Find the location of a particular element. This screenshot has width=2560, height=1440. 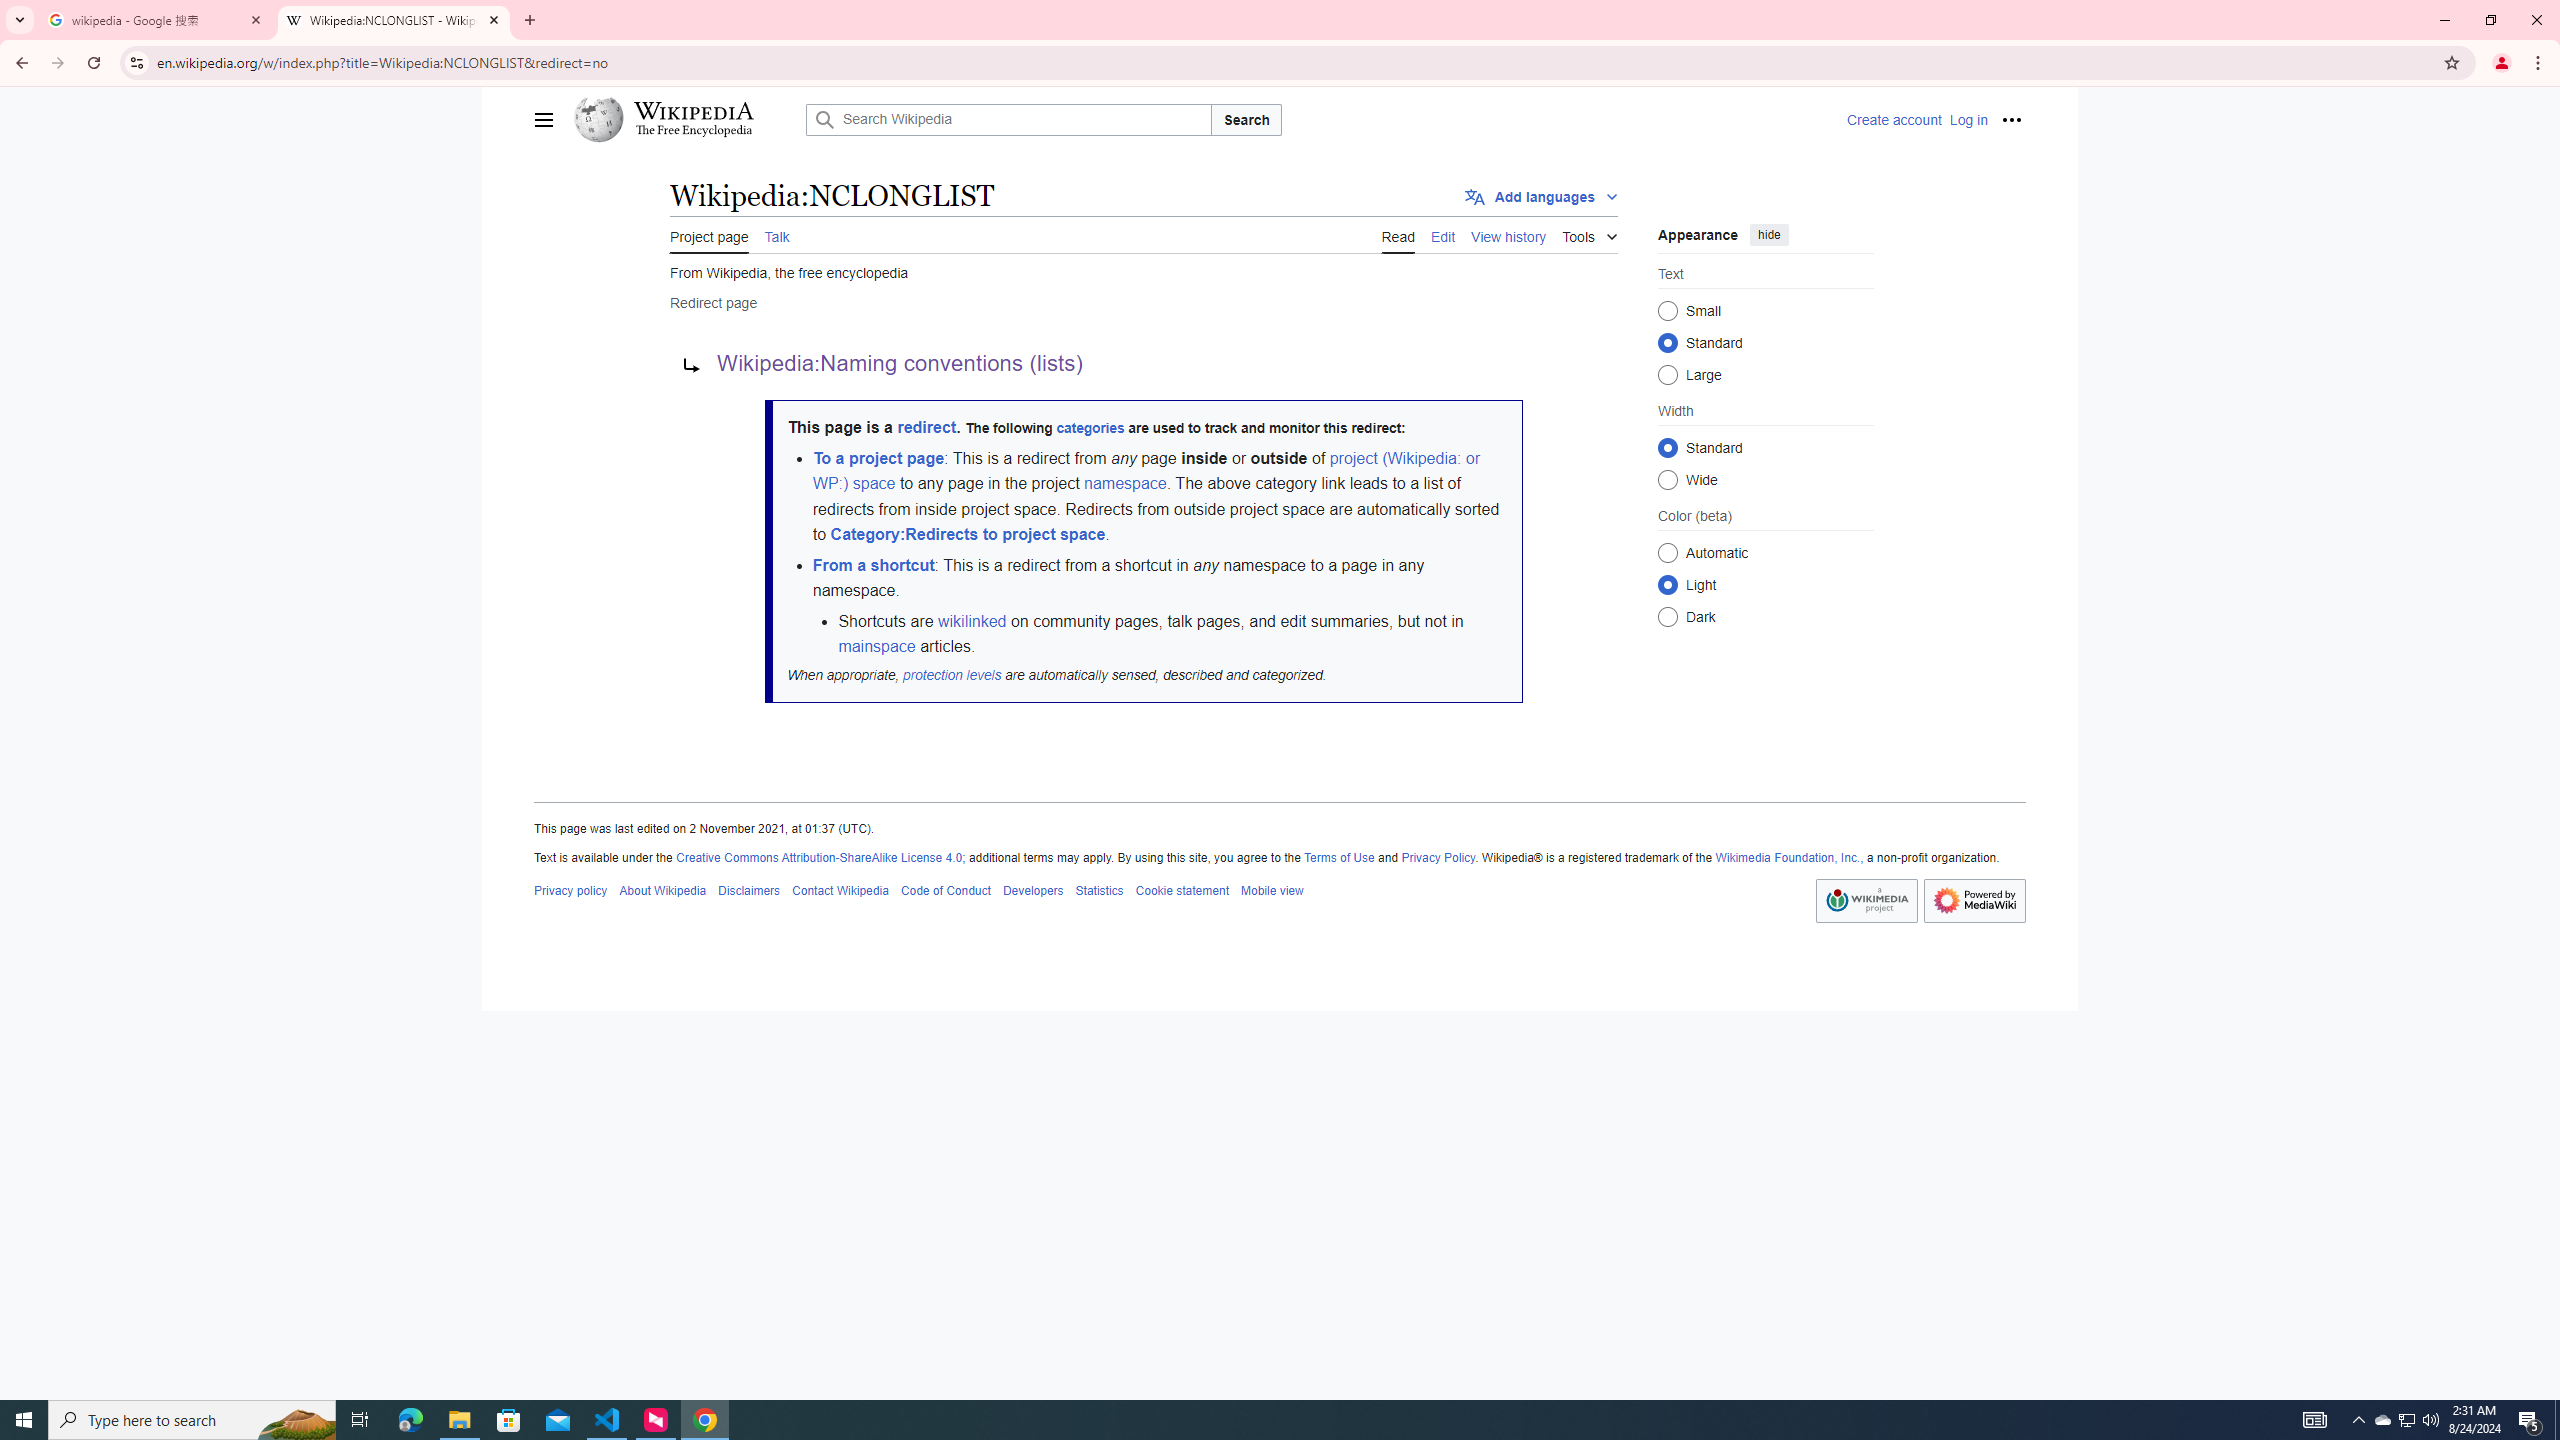

Search tabs is located at coordinates (19, 20).